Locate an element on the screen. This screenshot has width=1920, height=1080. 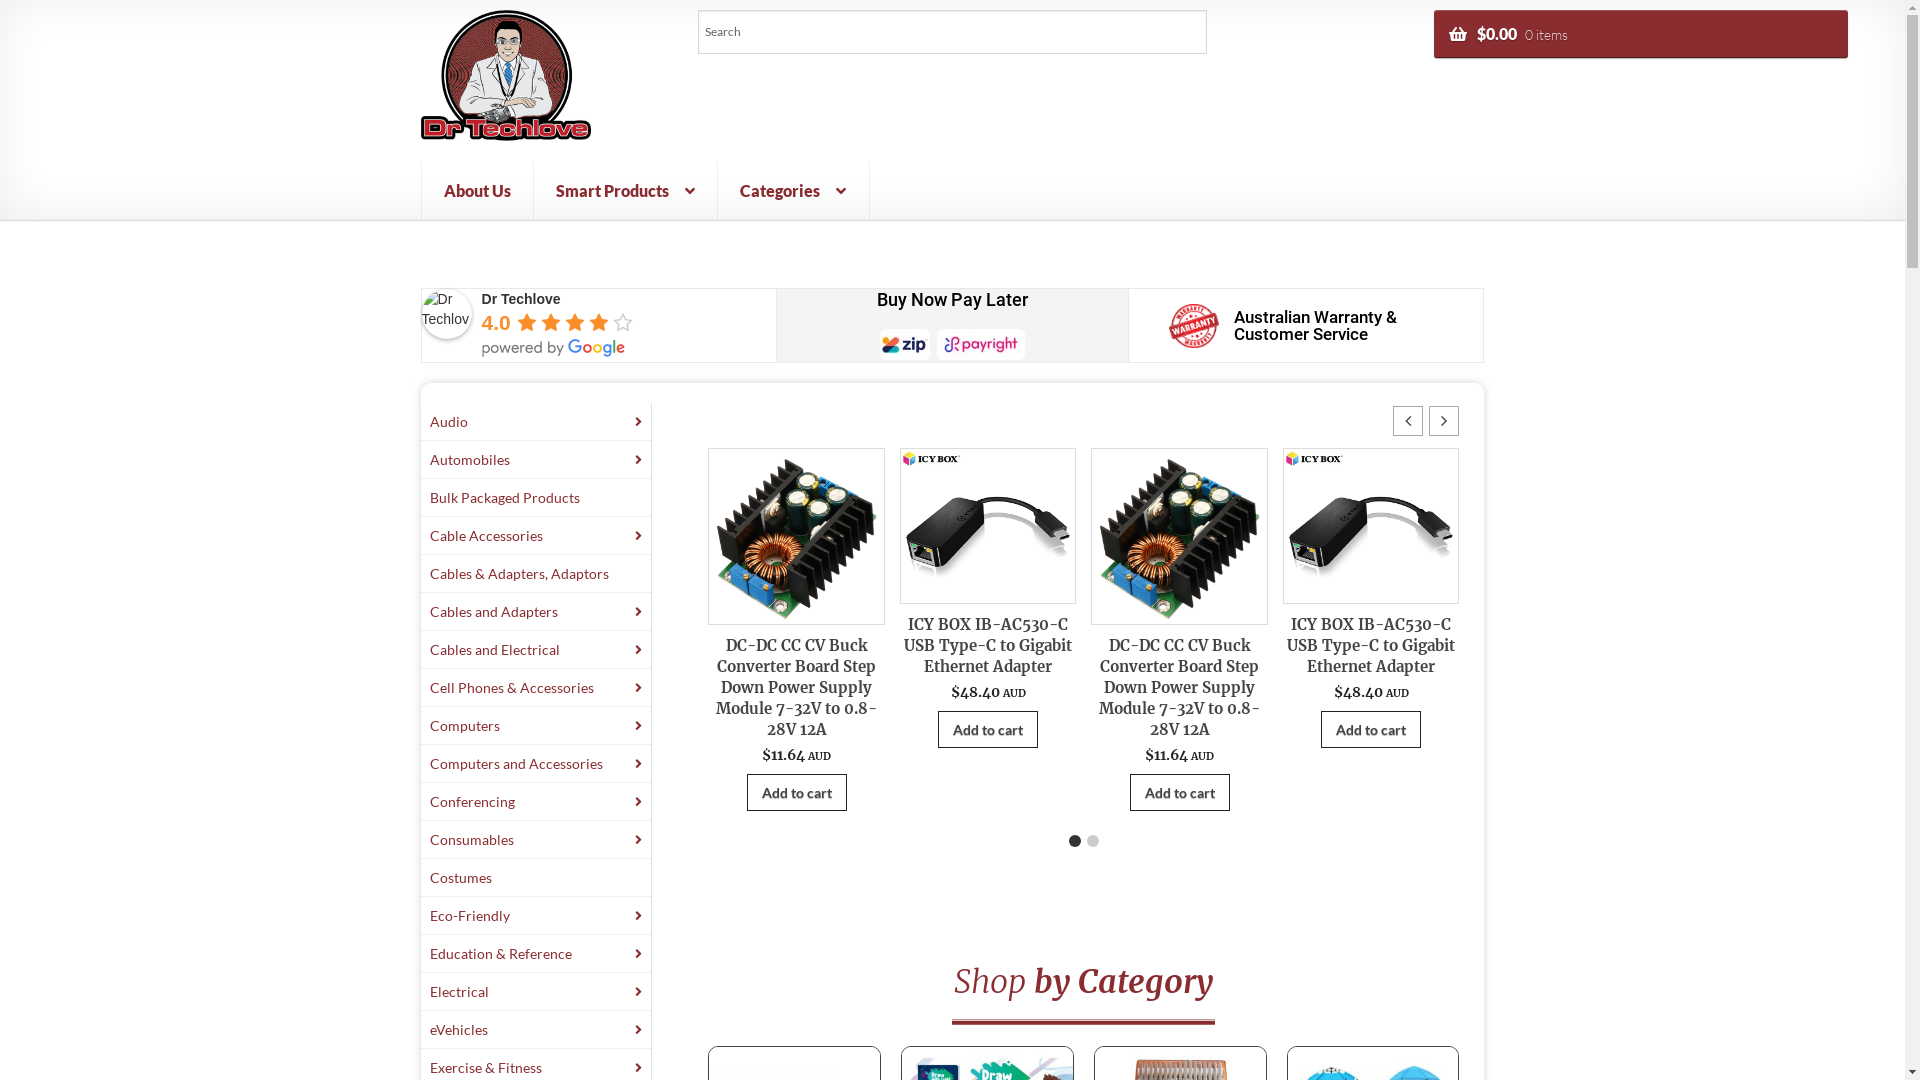
Add to cart is located at coordinates (1180, 792).